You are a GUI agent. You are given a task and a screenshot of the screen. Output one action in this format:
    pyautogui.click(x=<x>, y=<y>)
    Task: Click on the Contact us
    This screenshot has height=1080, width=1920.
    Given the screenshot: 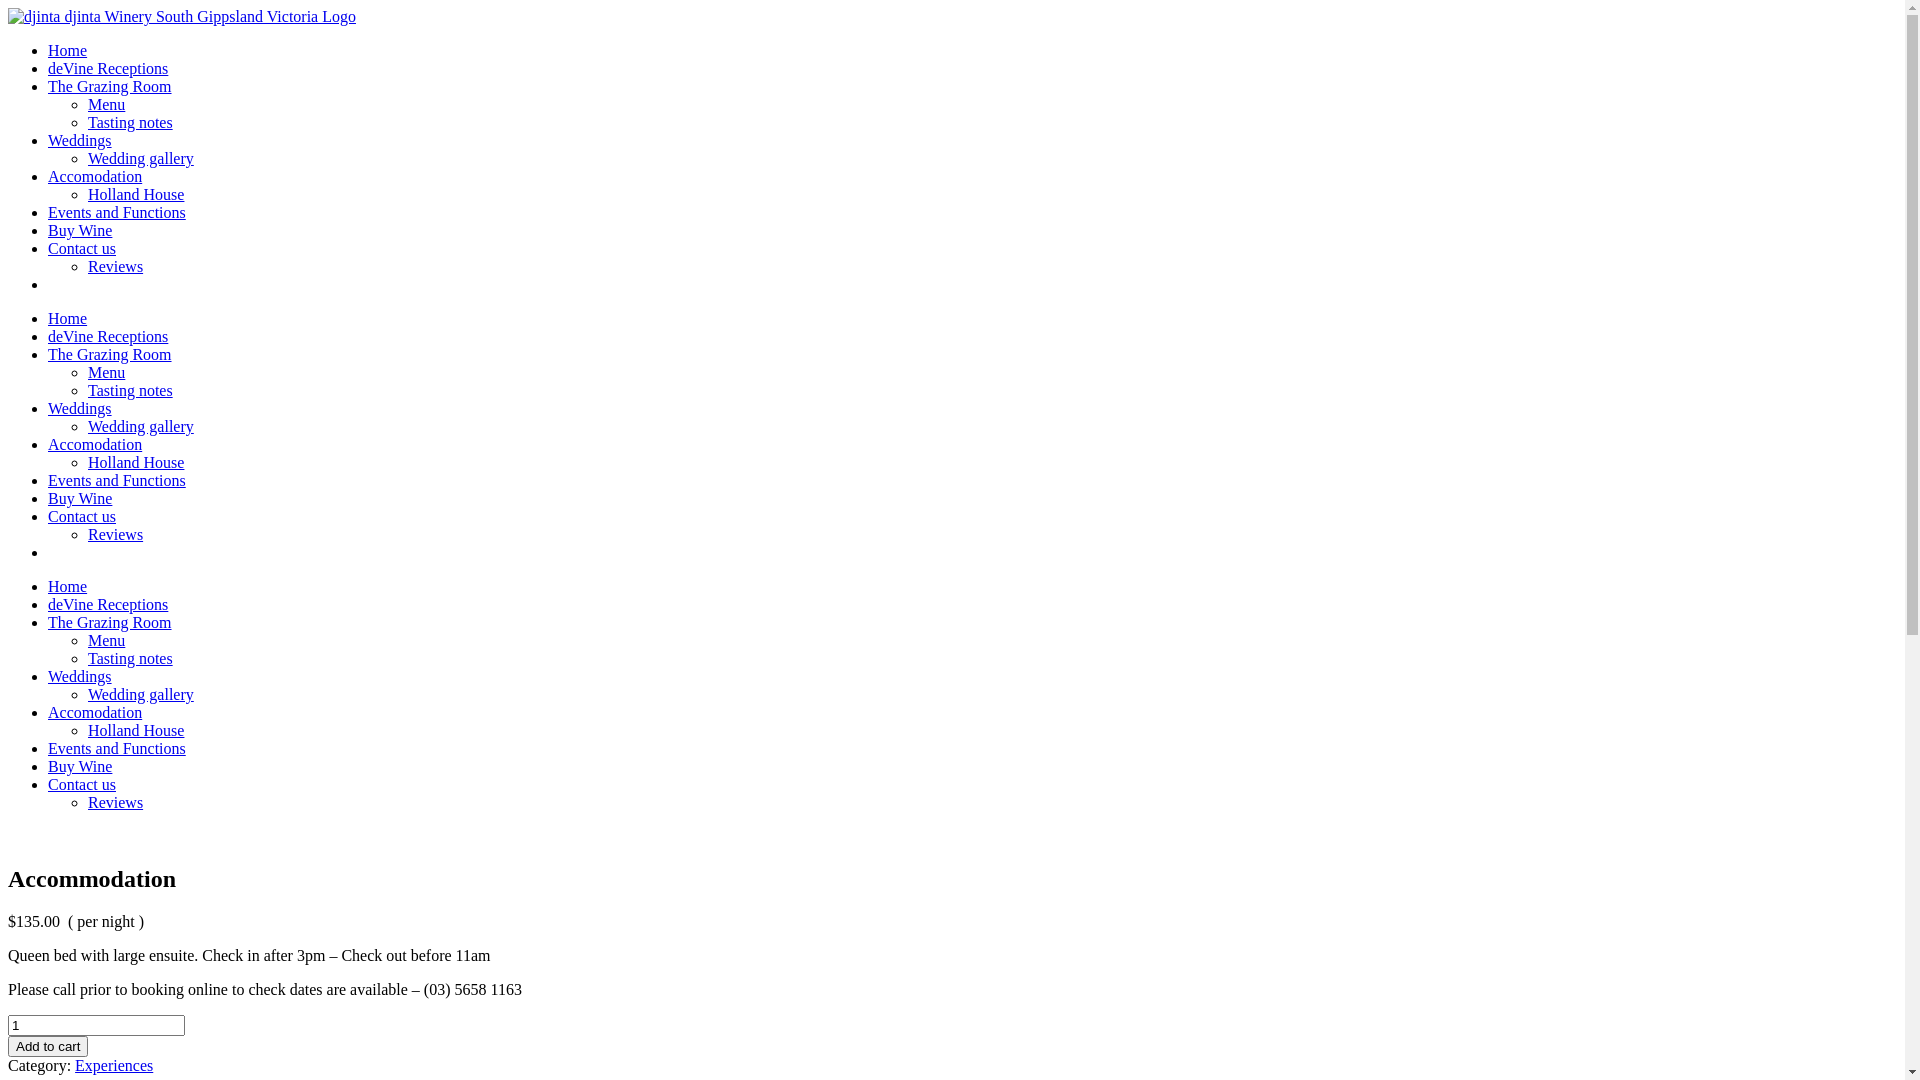 What is the action you would take?
    pyautogui.click(x=82, y=248)
    